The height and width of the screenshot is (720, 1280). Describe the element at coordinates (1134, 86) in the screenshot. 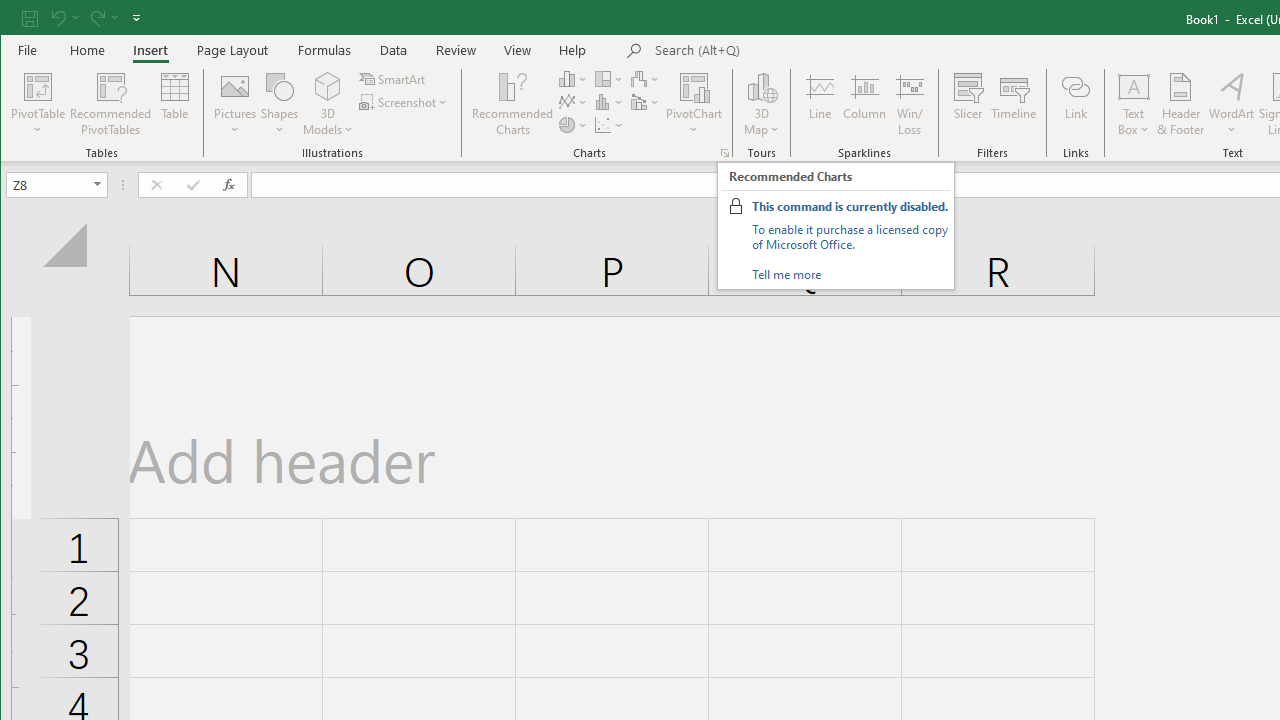

I see `Draw Horizontal Text Box` at that location.